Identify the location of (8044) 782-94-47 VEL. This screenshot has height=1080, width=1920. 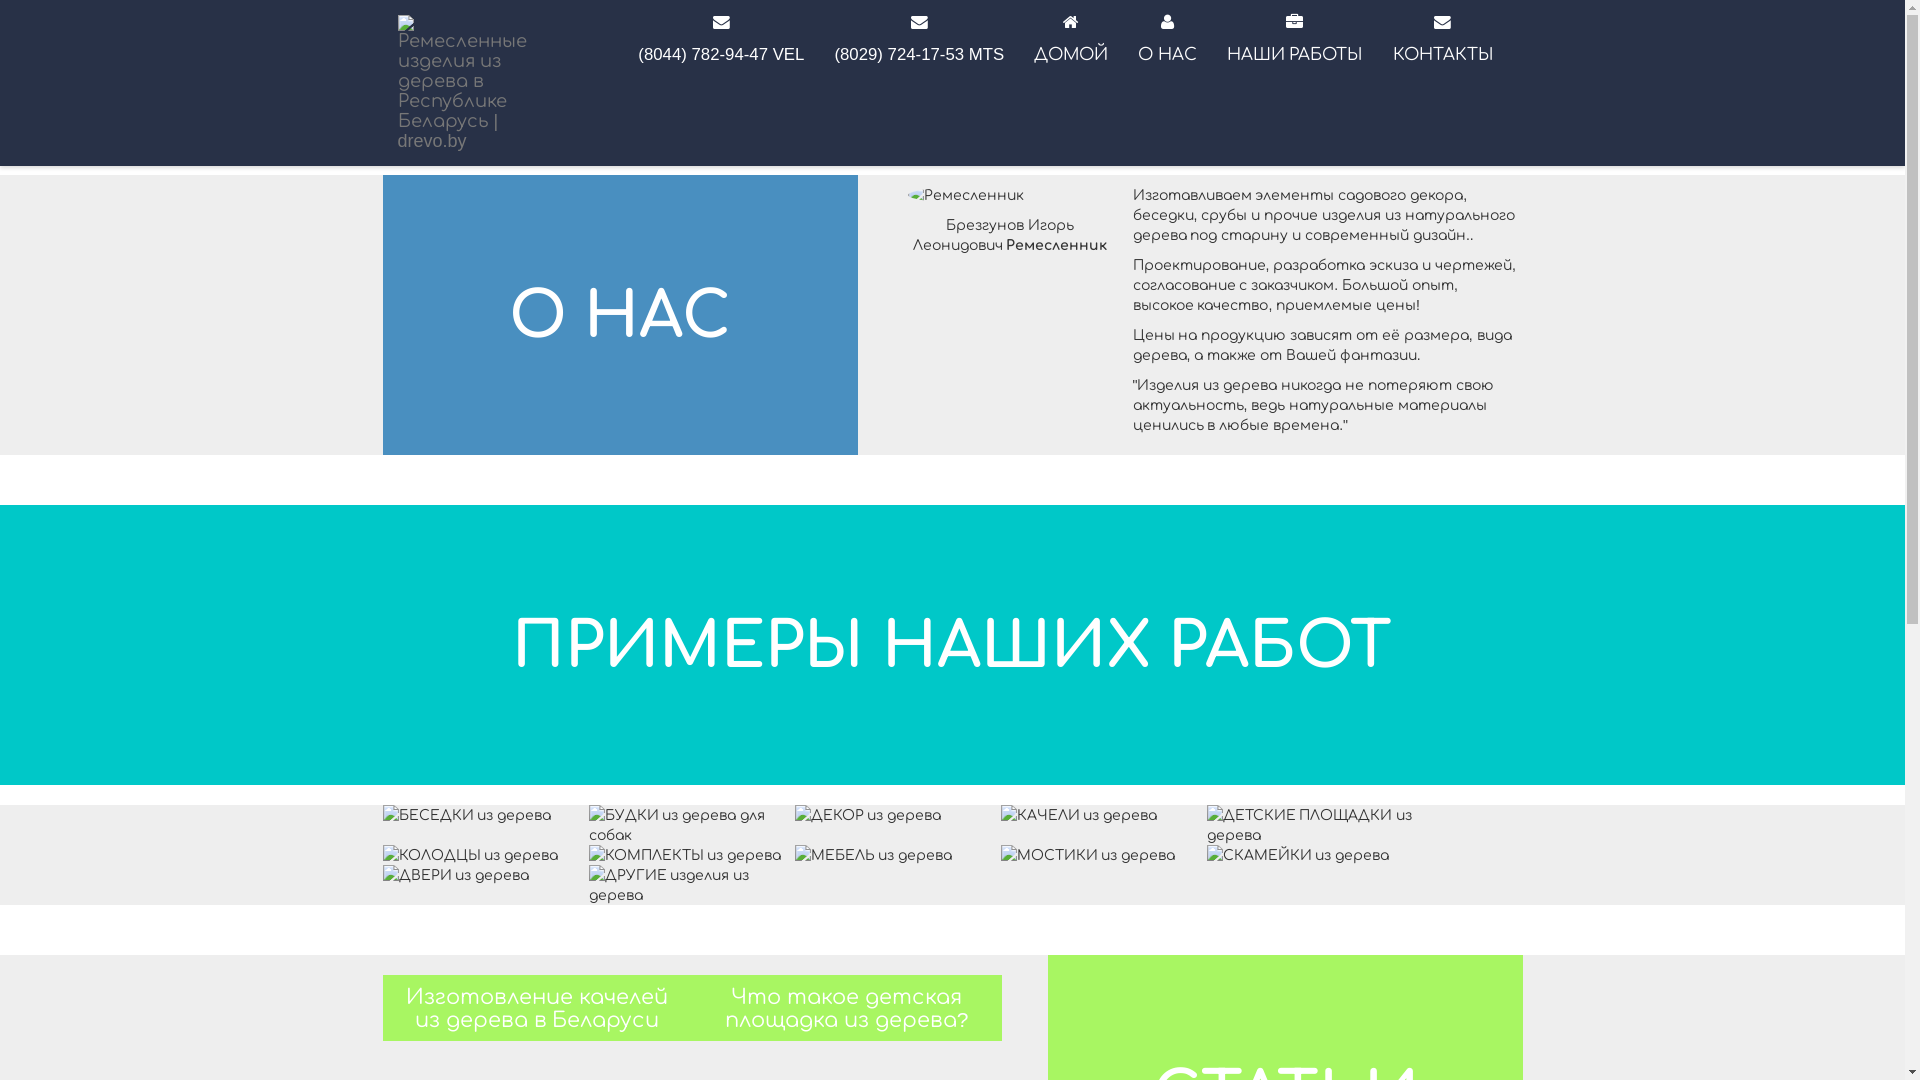
(721, 42).